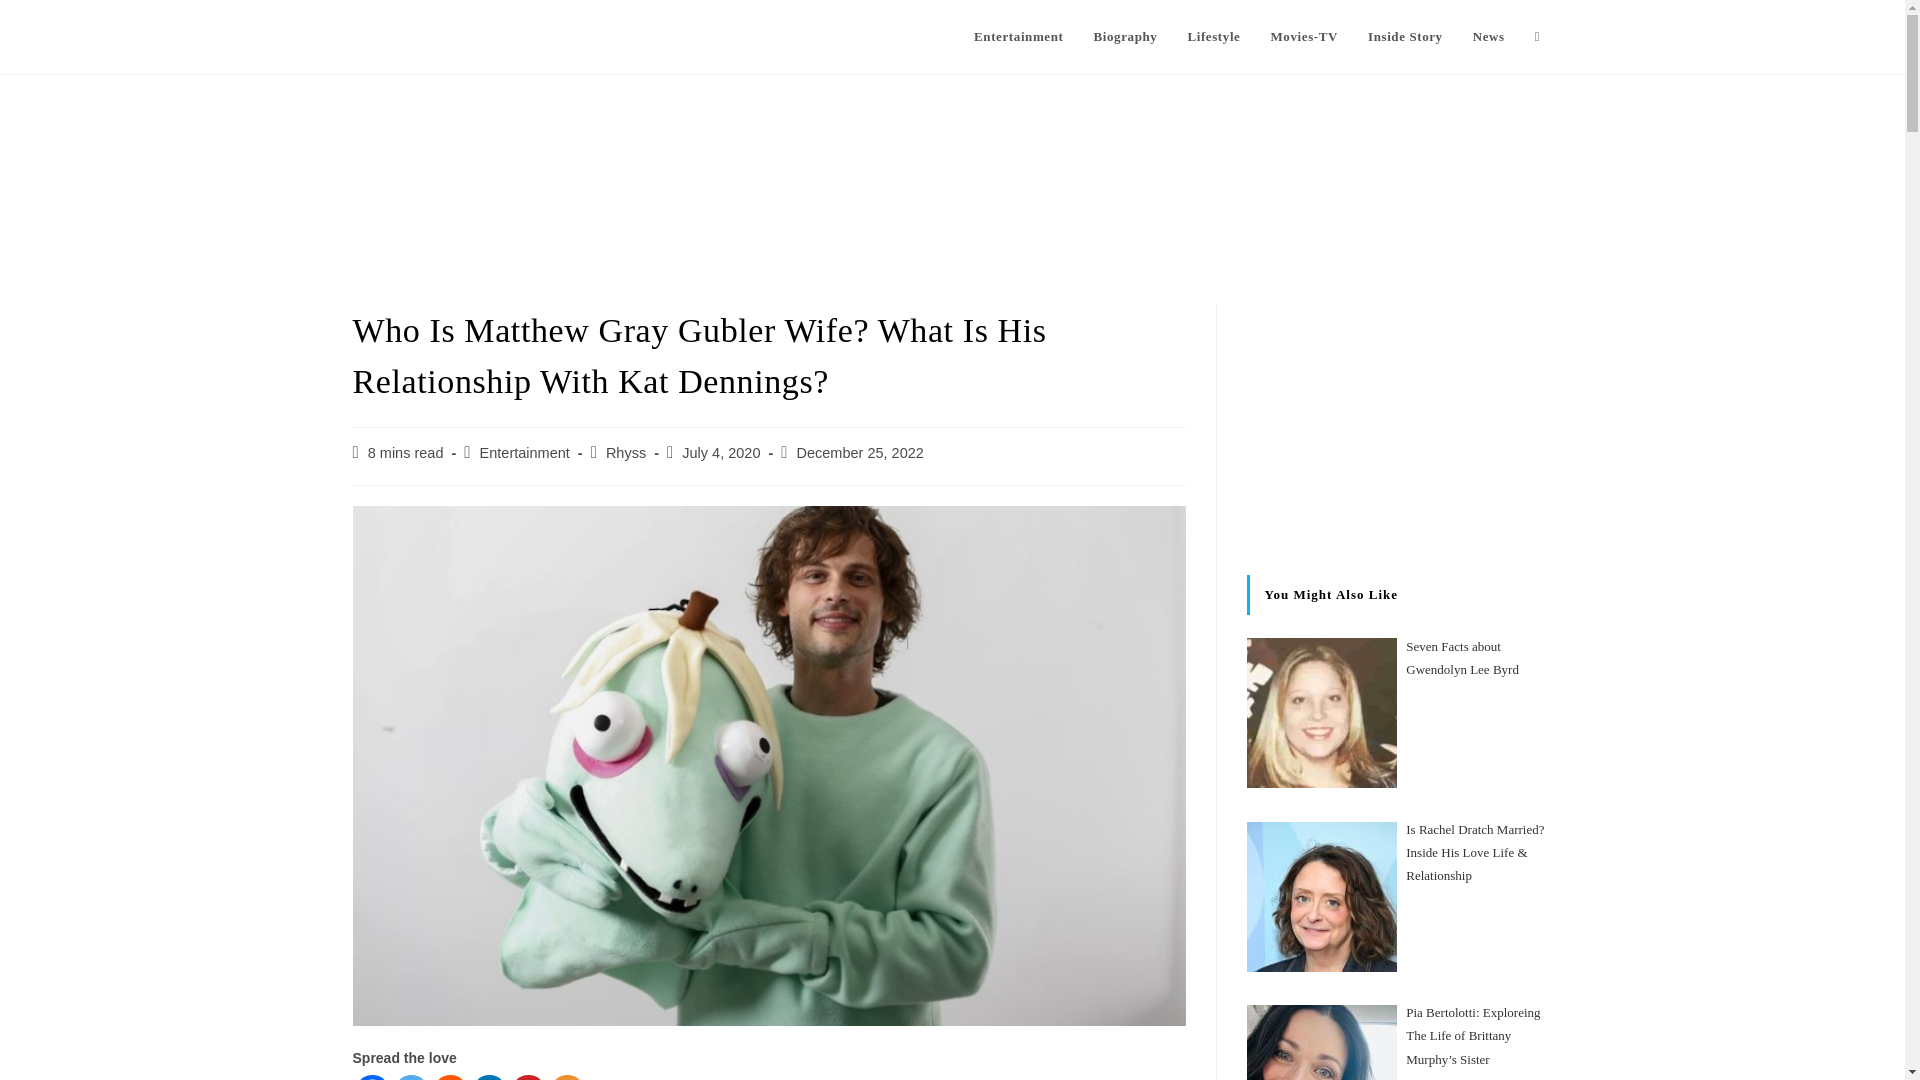  What do you see at coordinates (1488, 37) in the screenshot?
I see `News` at bounding box center [1488, 37].